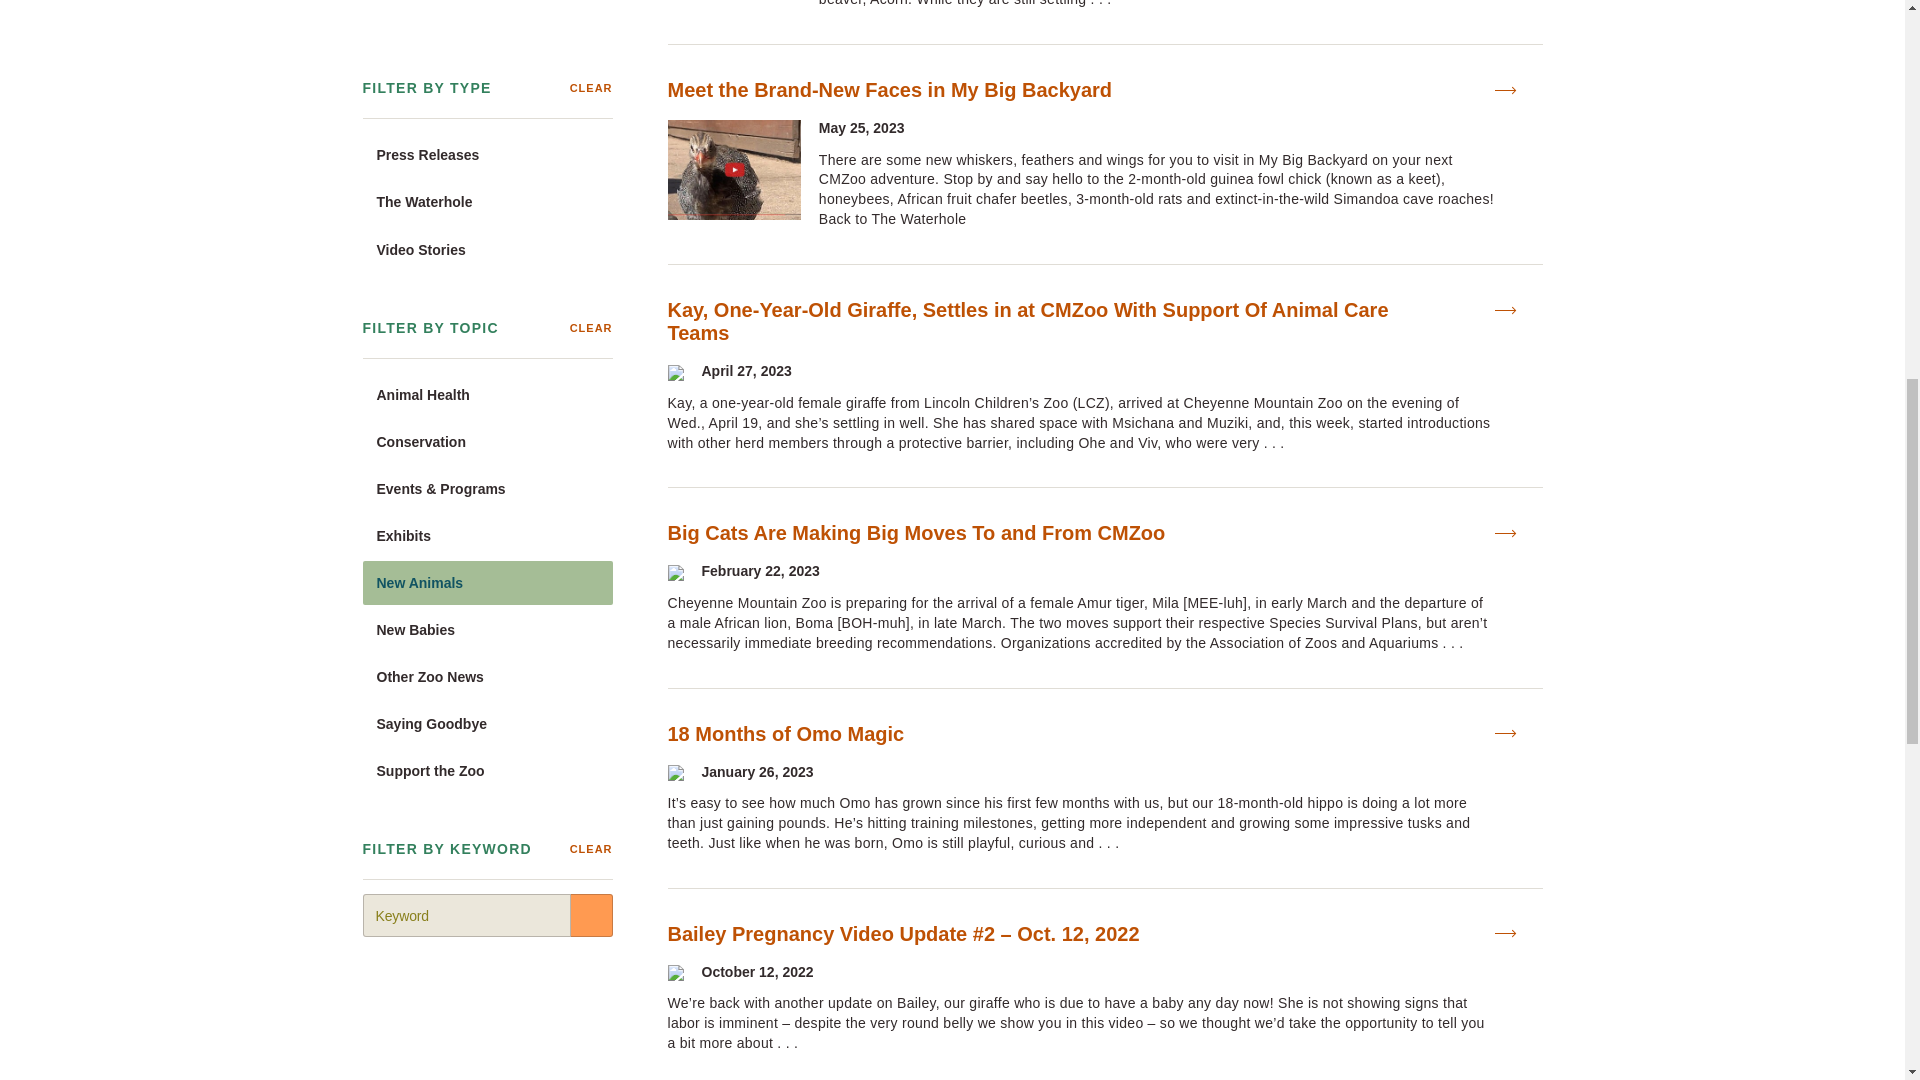 This screenshot has height=1080, width=1920. I want to click on Other Zoo News, so click(487, 8).